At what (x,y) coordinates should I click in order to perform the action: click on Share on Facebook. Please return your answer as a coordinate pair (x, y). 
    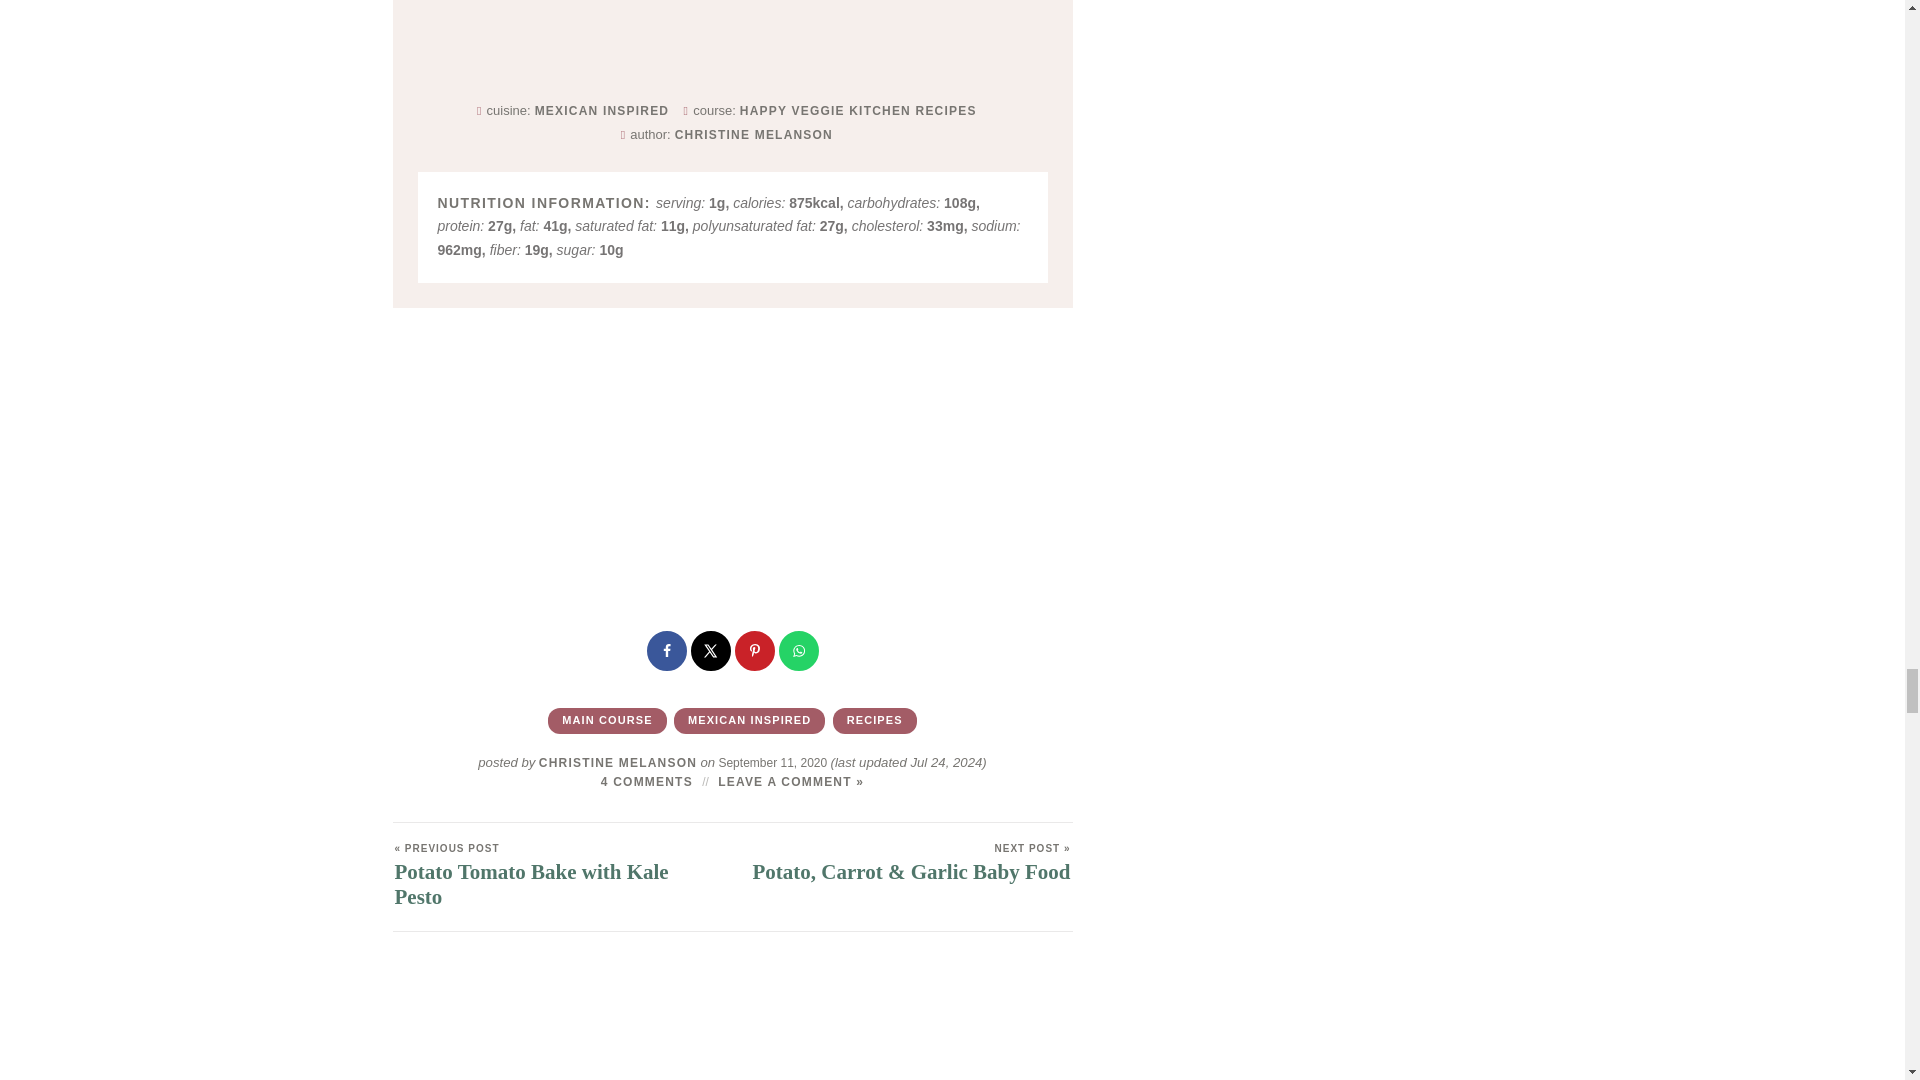
    Looking at the image, I should click on (665, 650).